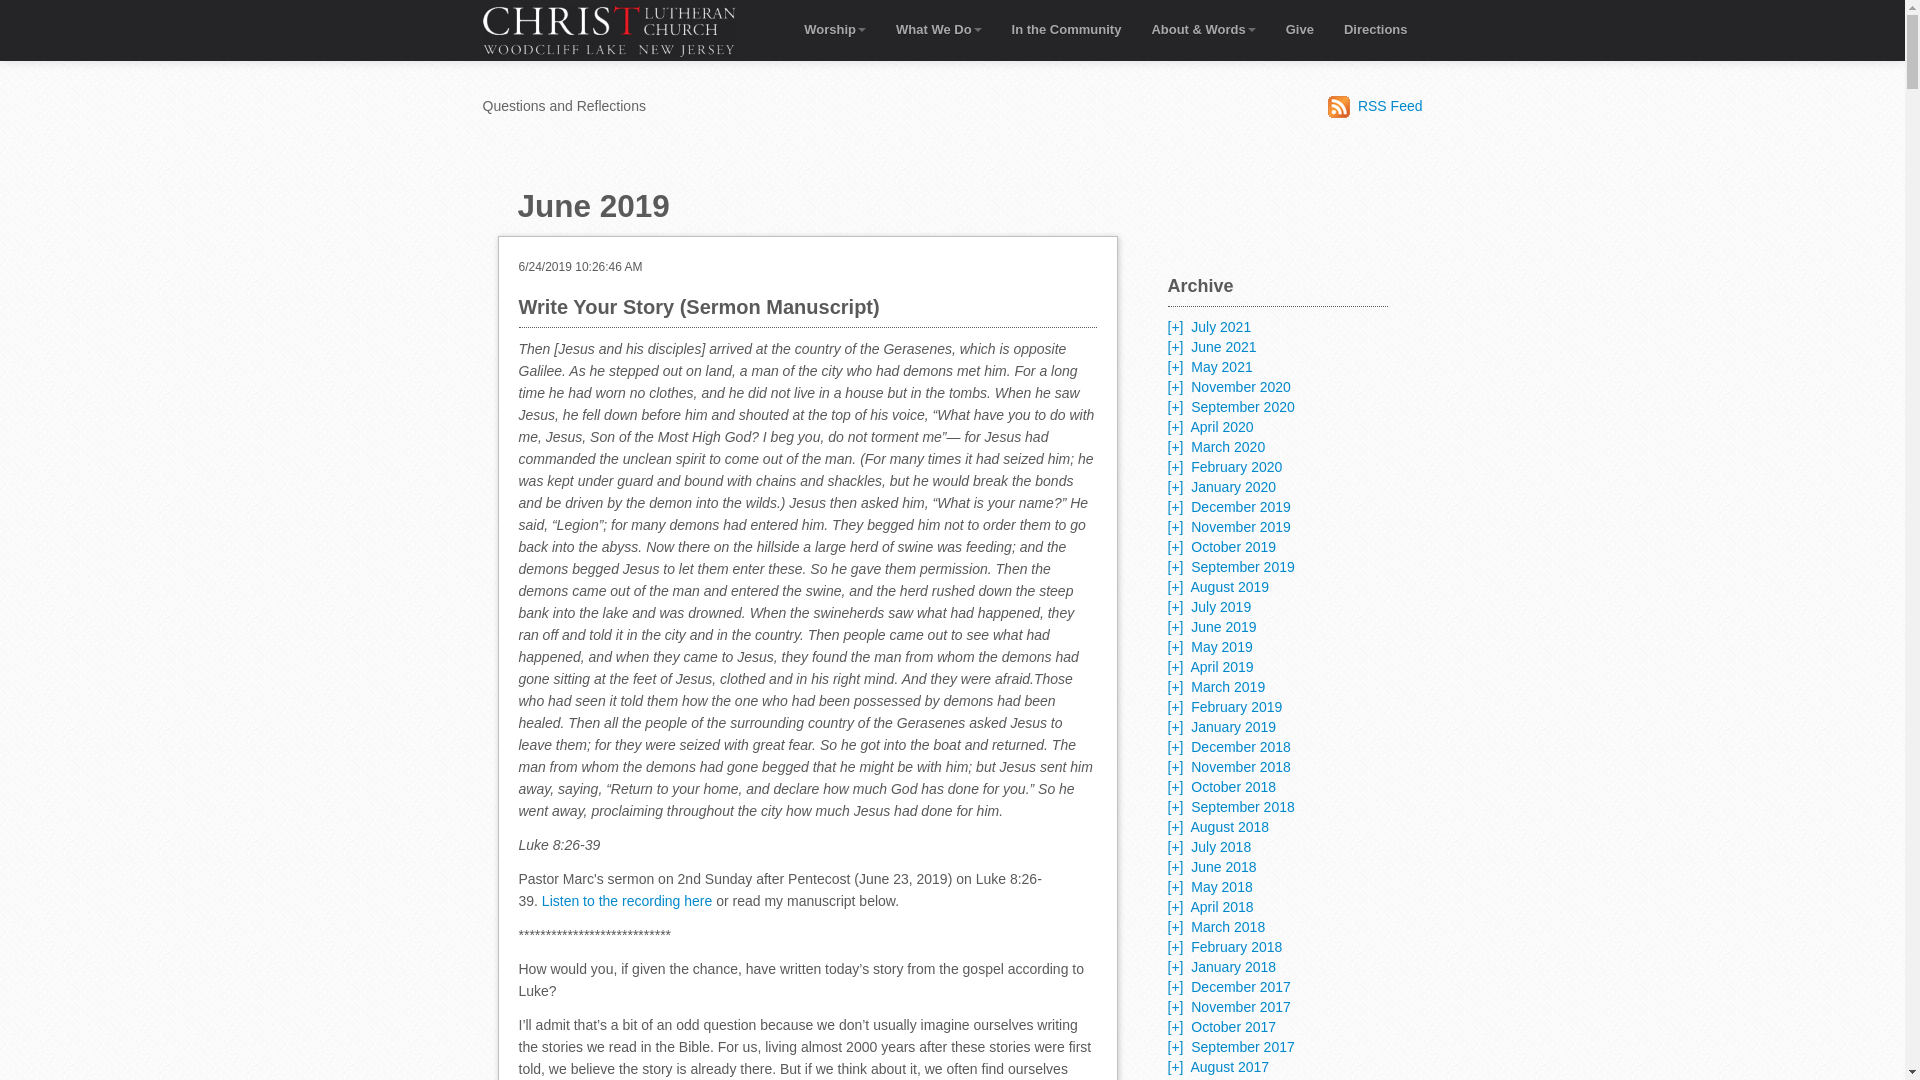 The width and height of the screenshot is (1920, 1080). Describe the element at coordinates (1300, 29) in the screenshot. I see `Give` at that location.